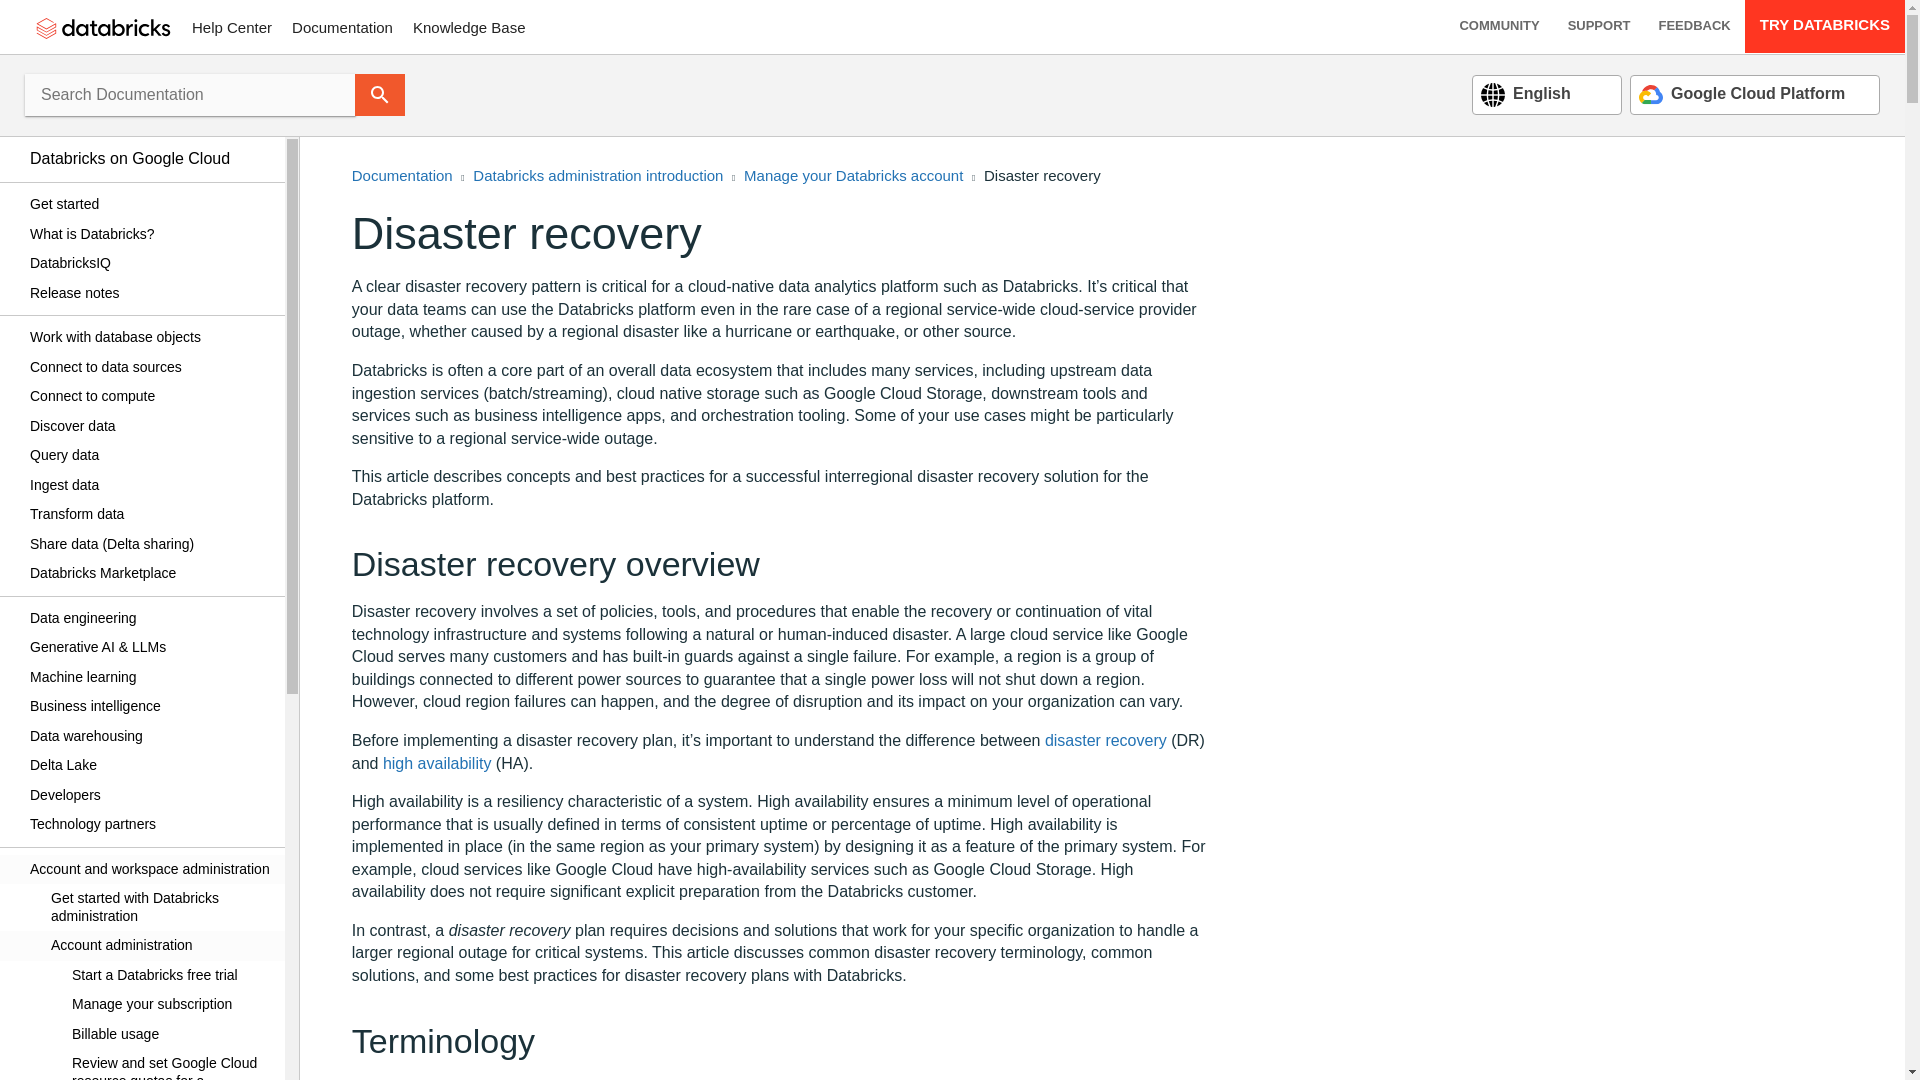  I want to click on English, so click(1525, 94).